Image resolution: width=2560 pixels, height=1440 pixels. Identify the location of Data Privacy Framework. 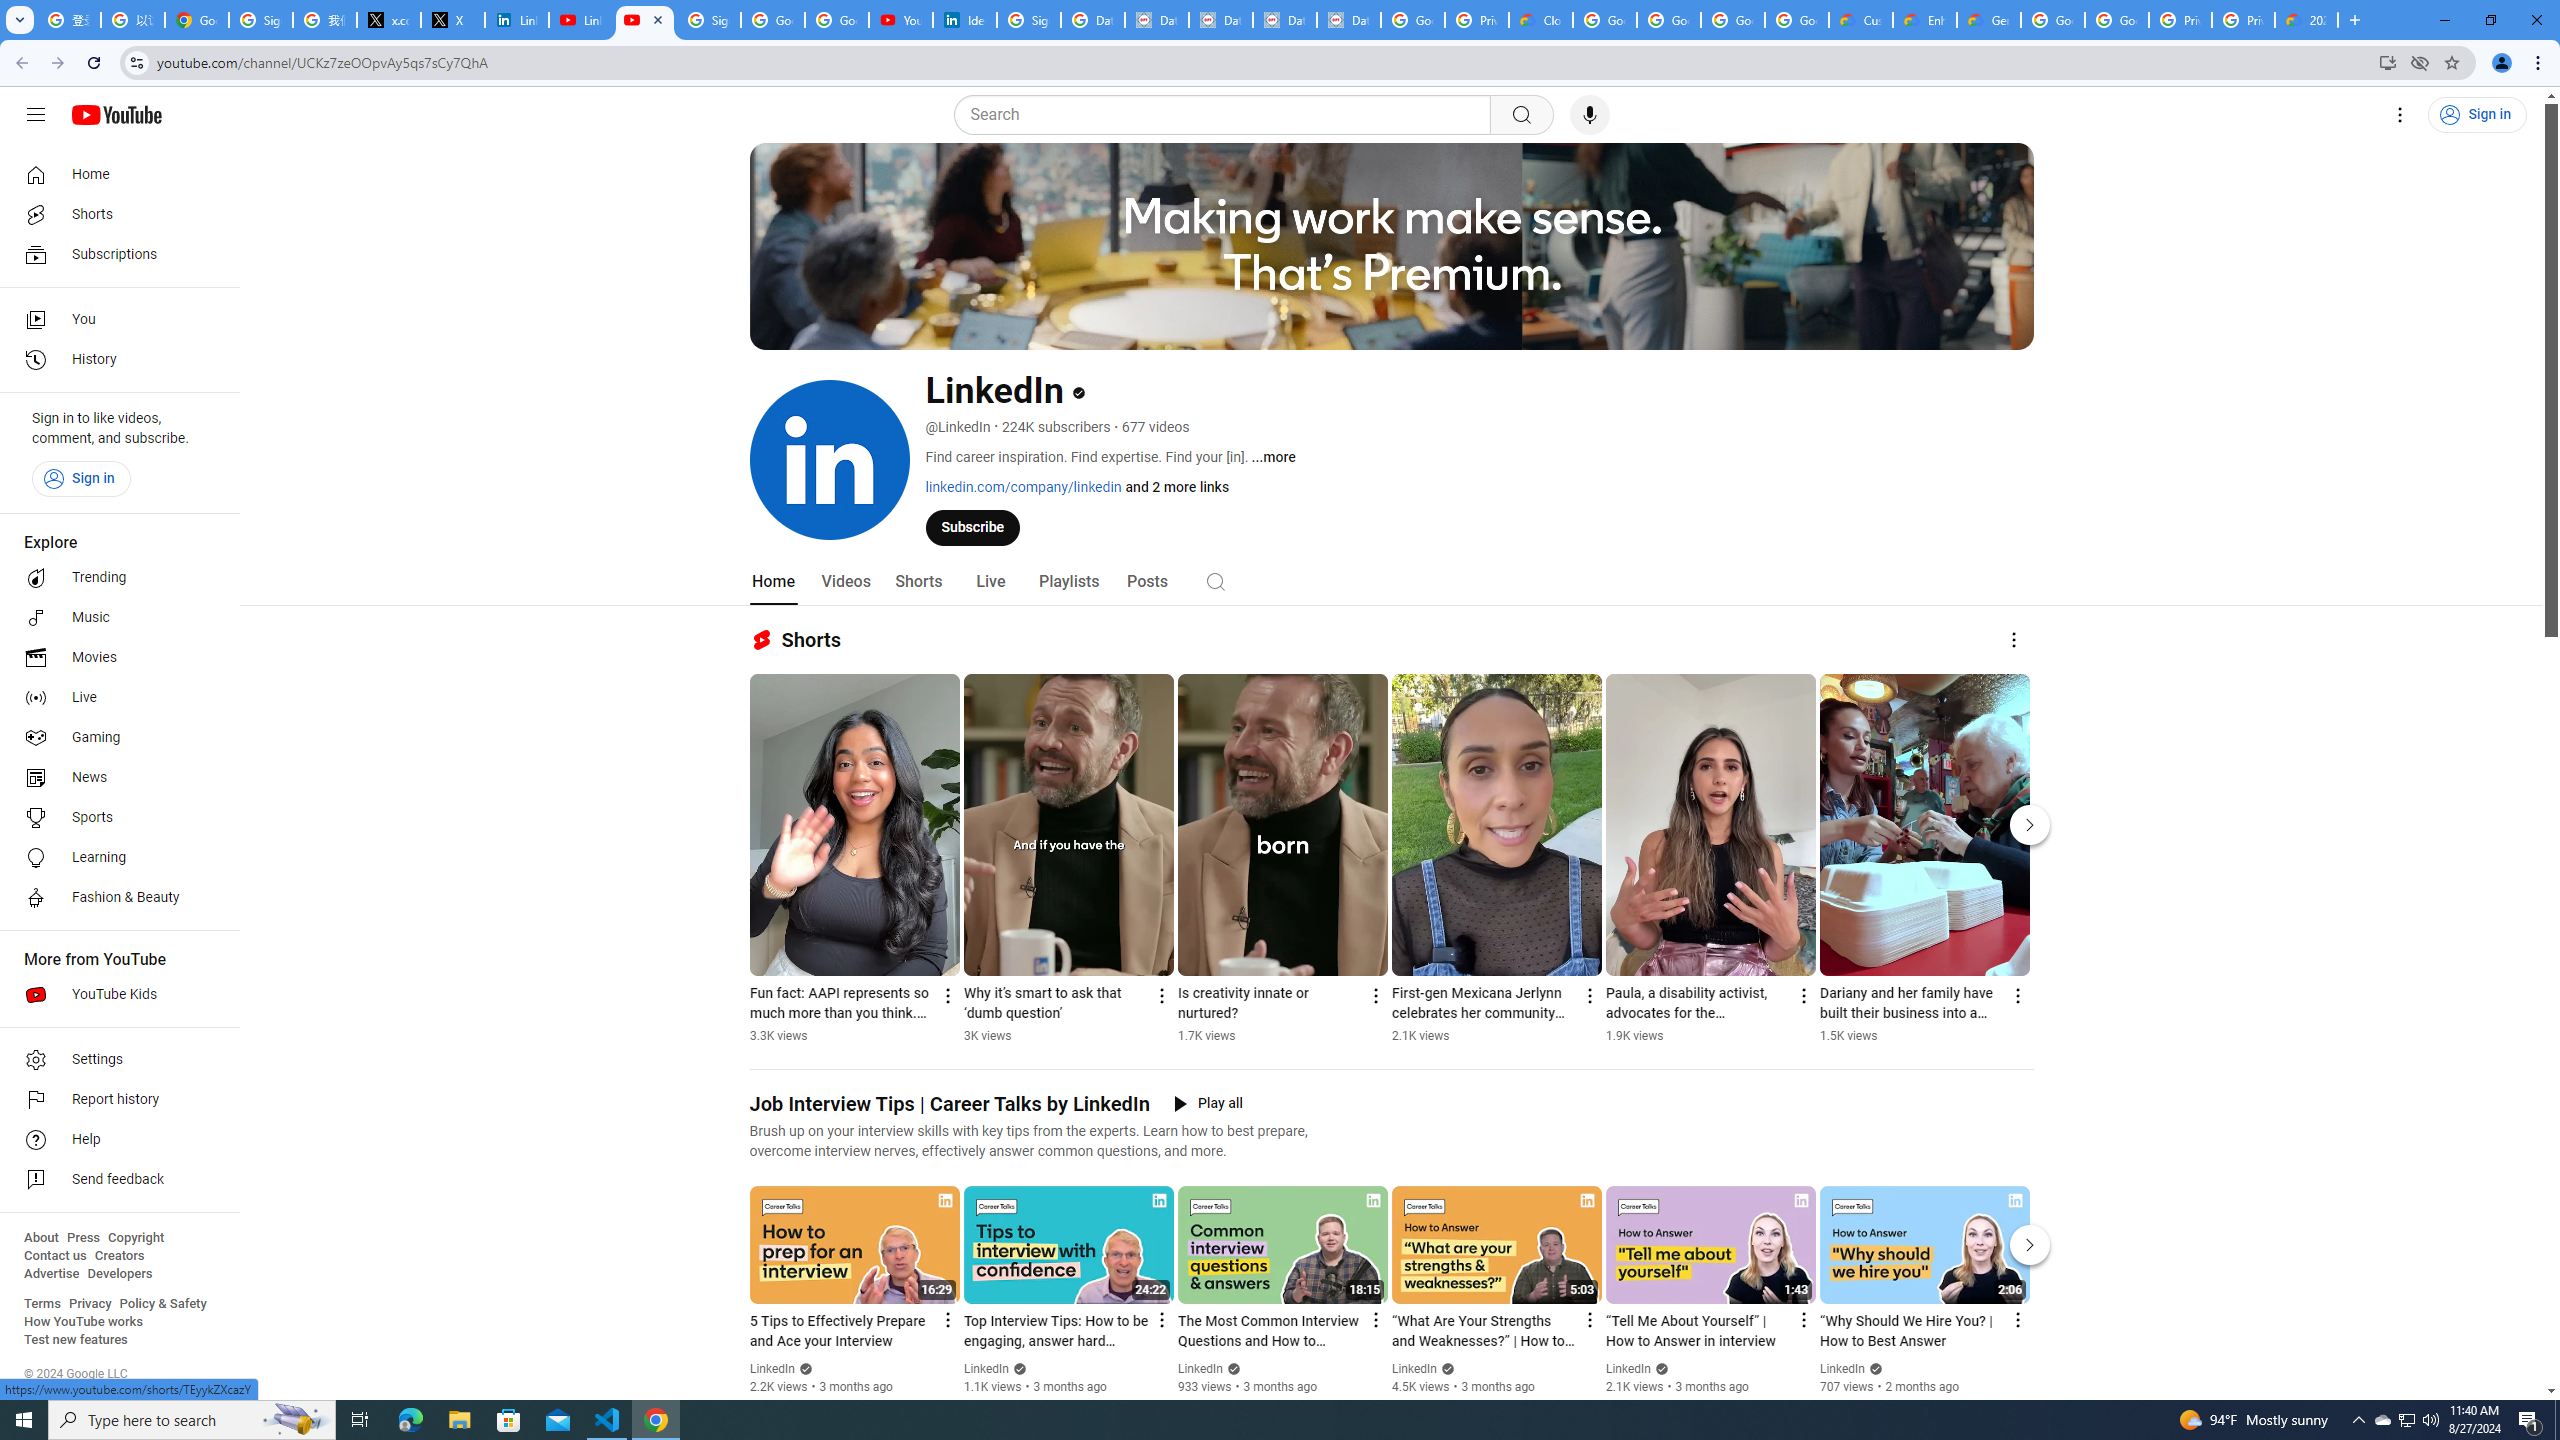
(1285, 20).